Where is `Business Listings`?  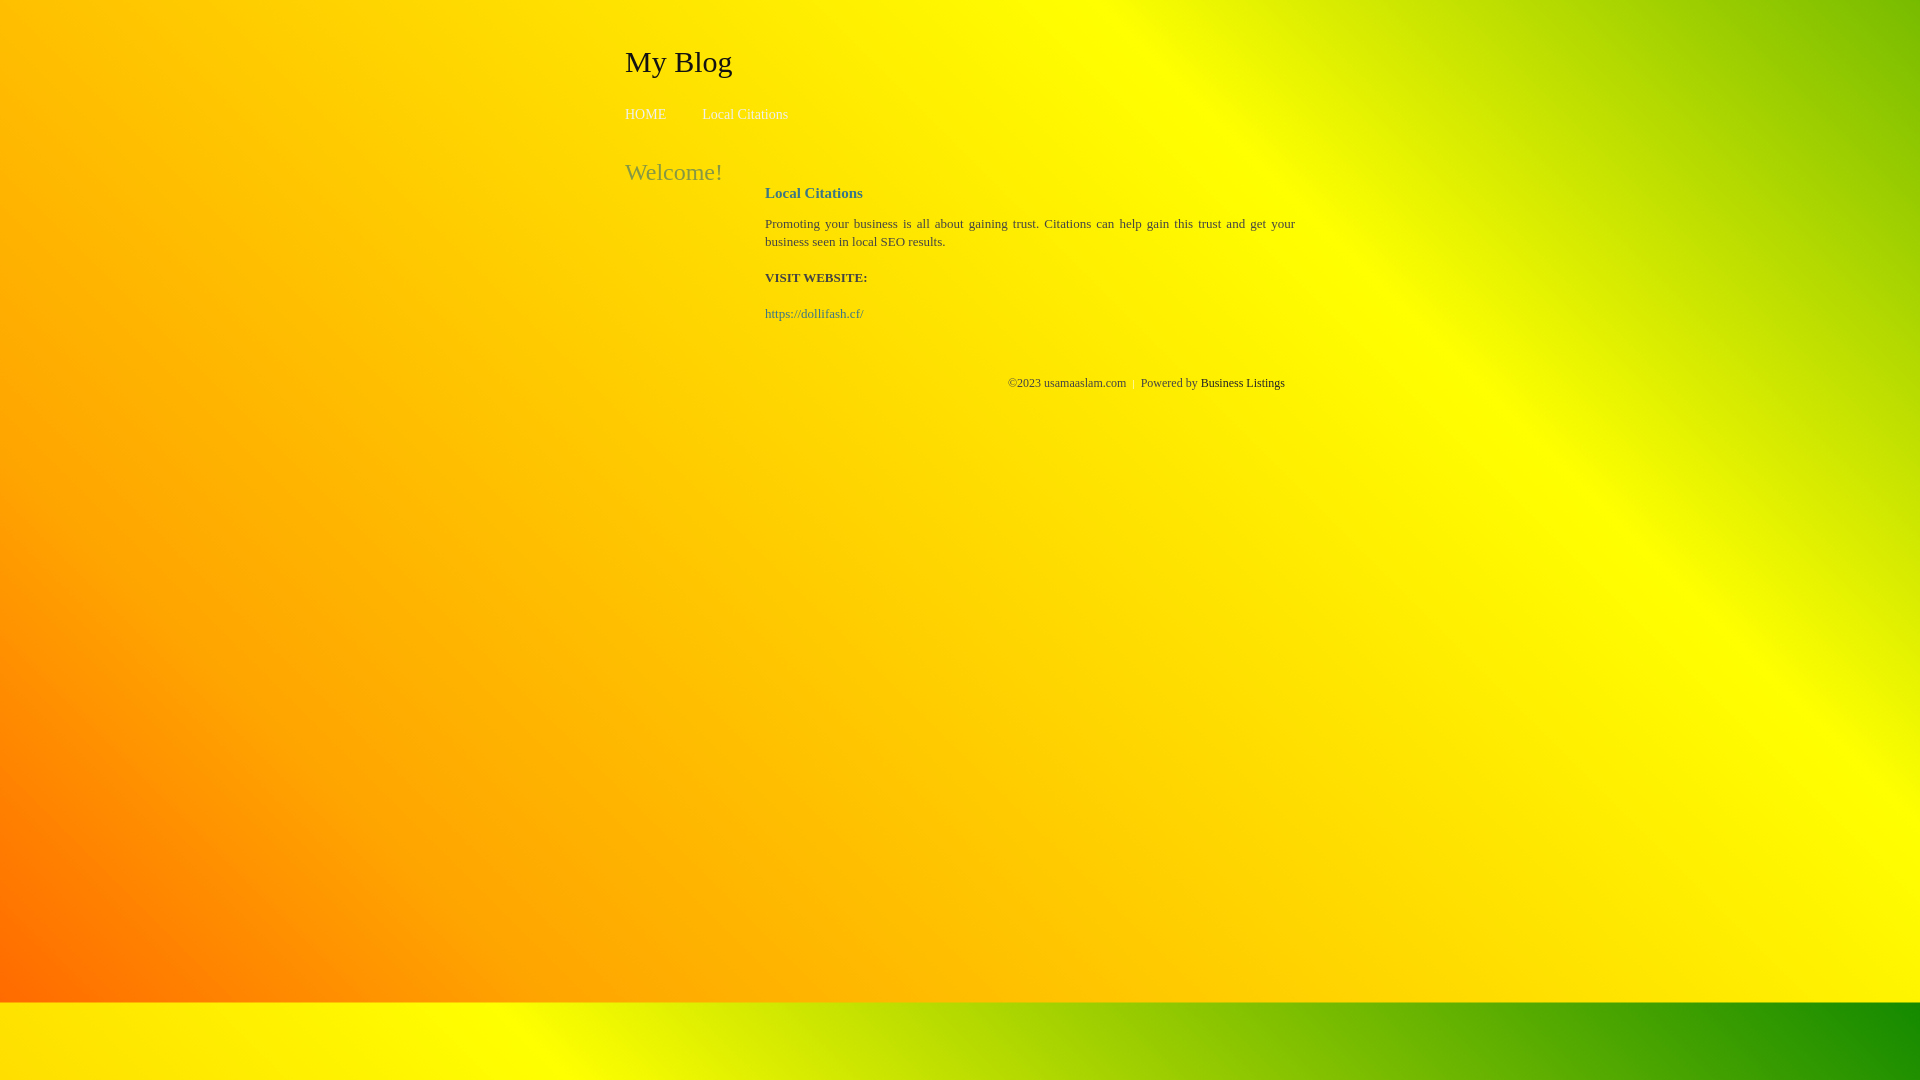 Business Listings is located at coordinates (1243, 383).